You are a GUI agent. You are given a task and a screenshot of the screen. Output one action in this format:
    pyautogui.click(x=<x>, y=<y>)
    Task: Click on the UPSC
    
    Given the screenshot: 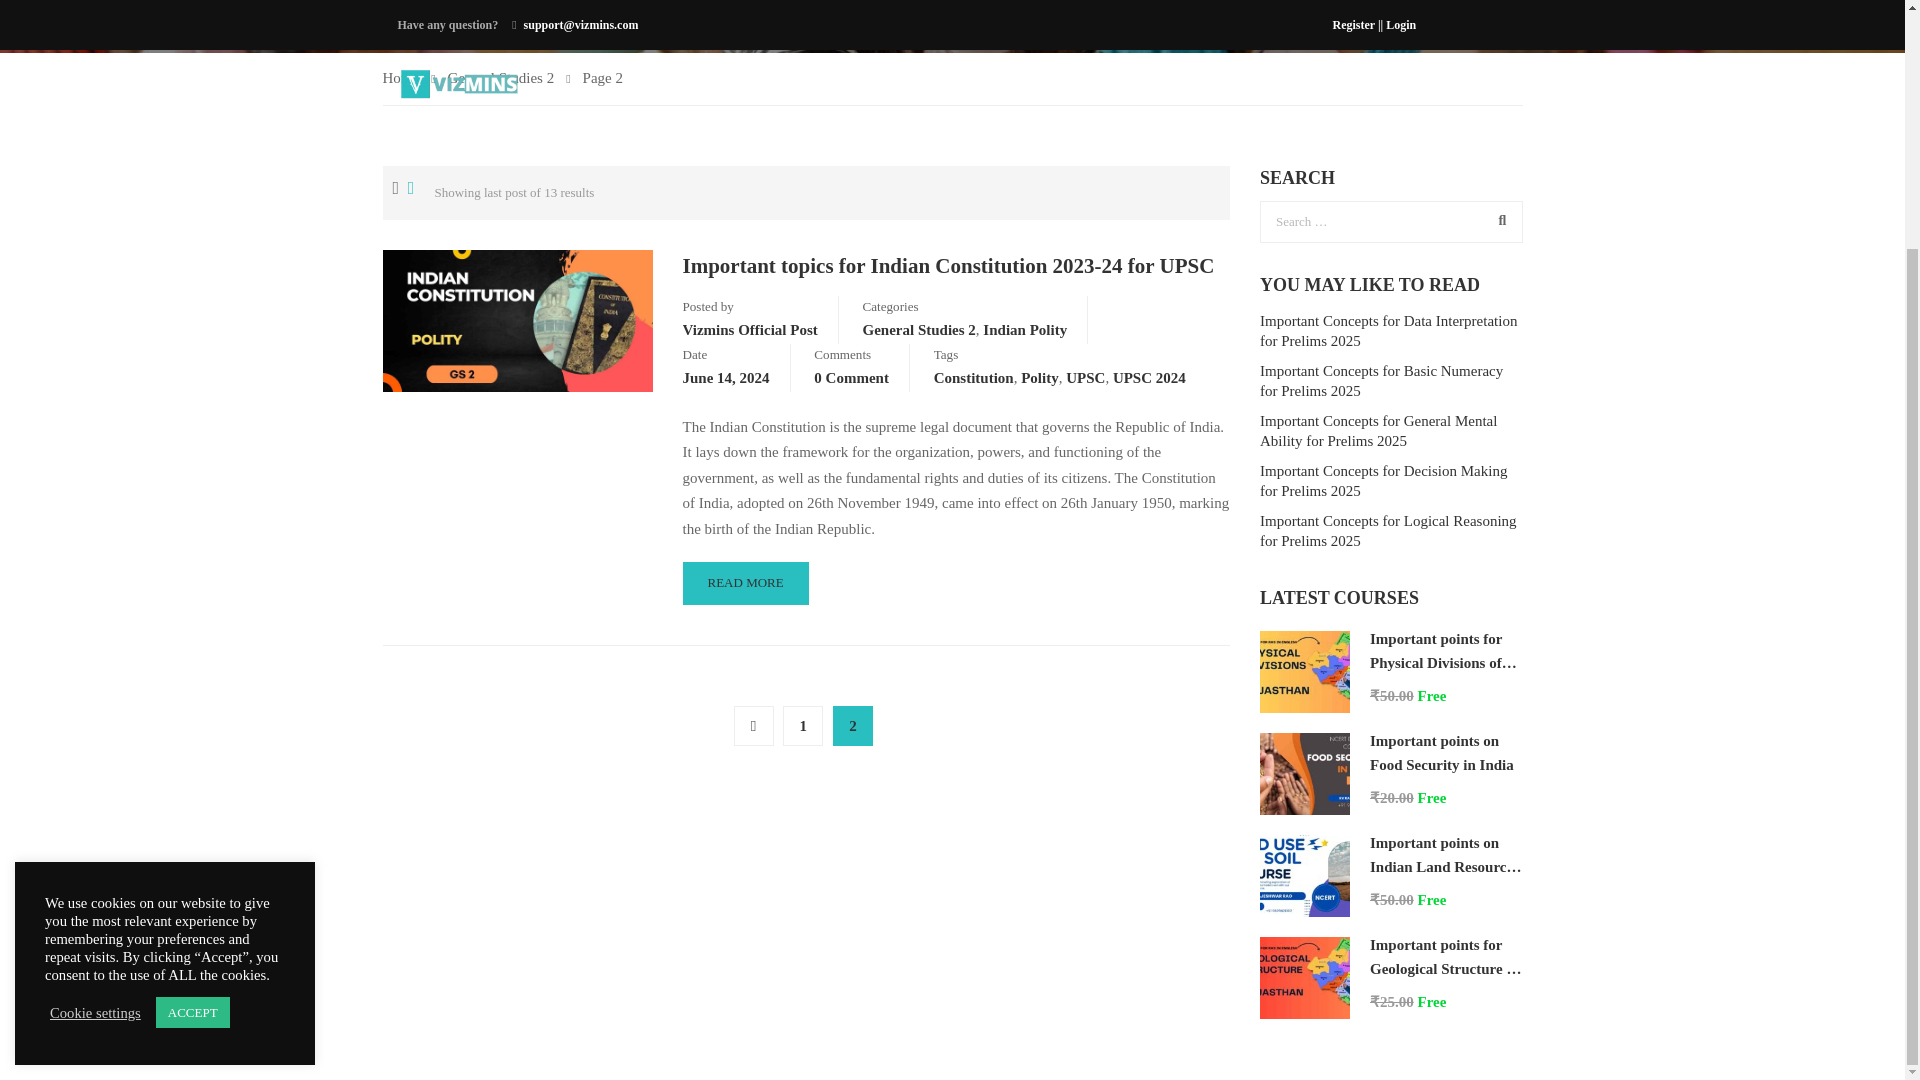 What is the action you would take?
    pyautogui.click(x=1085, y=379)
    